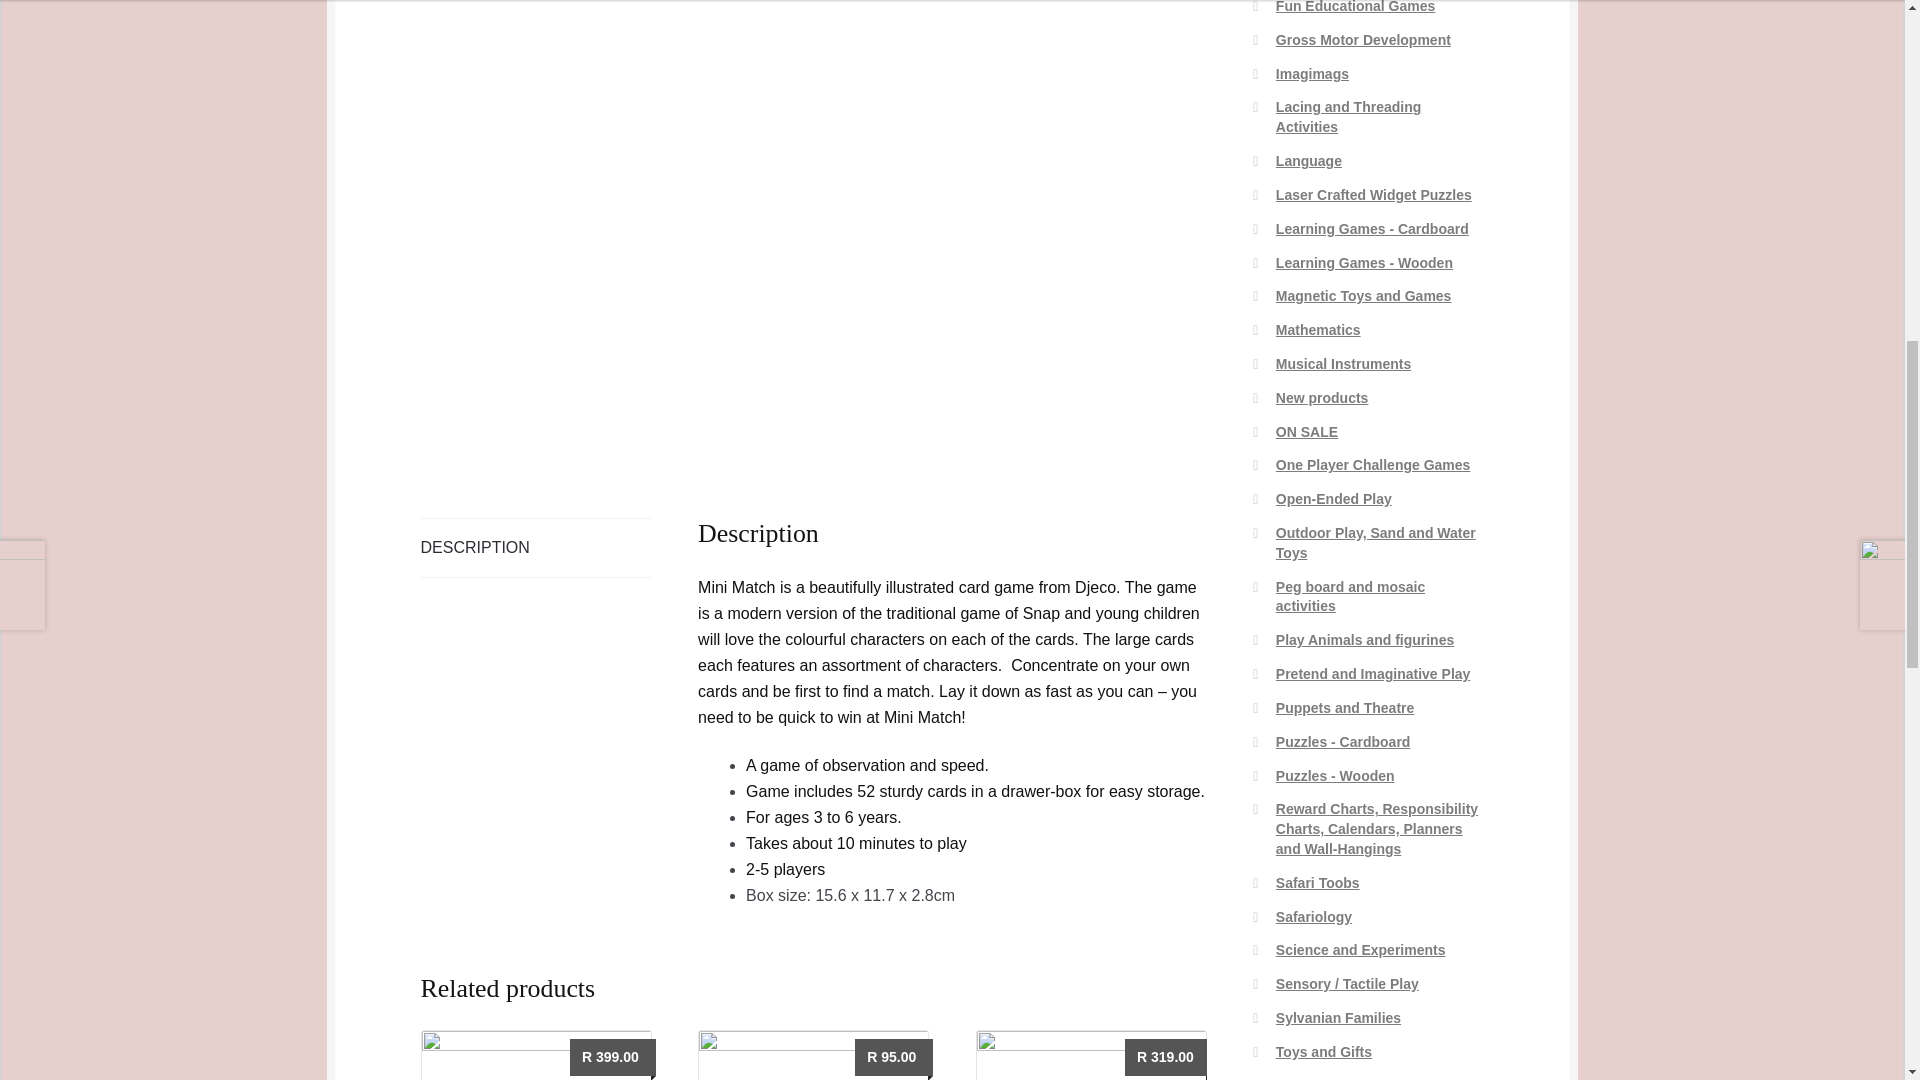 The width and height of the screenshot is (1920, 1080). Describe the element at coordinates (814, 1055) in the screenshot. I see `DESCRIPTION` at that location.